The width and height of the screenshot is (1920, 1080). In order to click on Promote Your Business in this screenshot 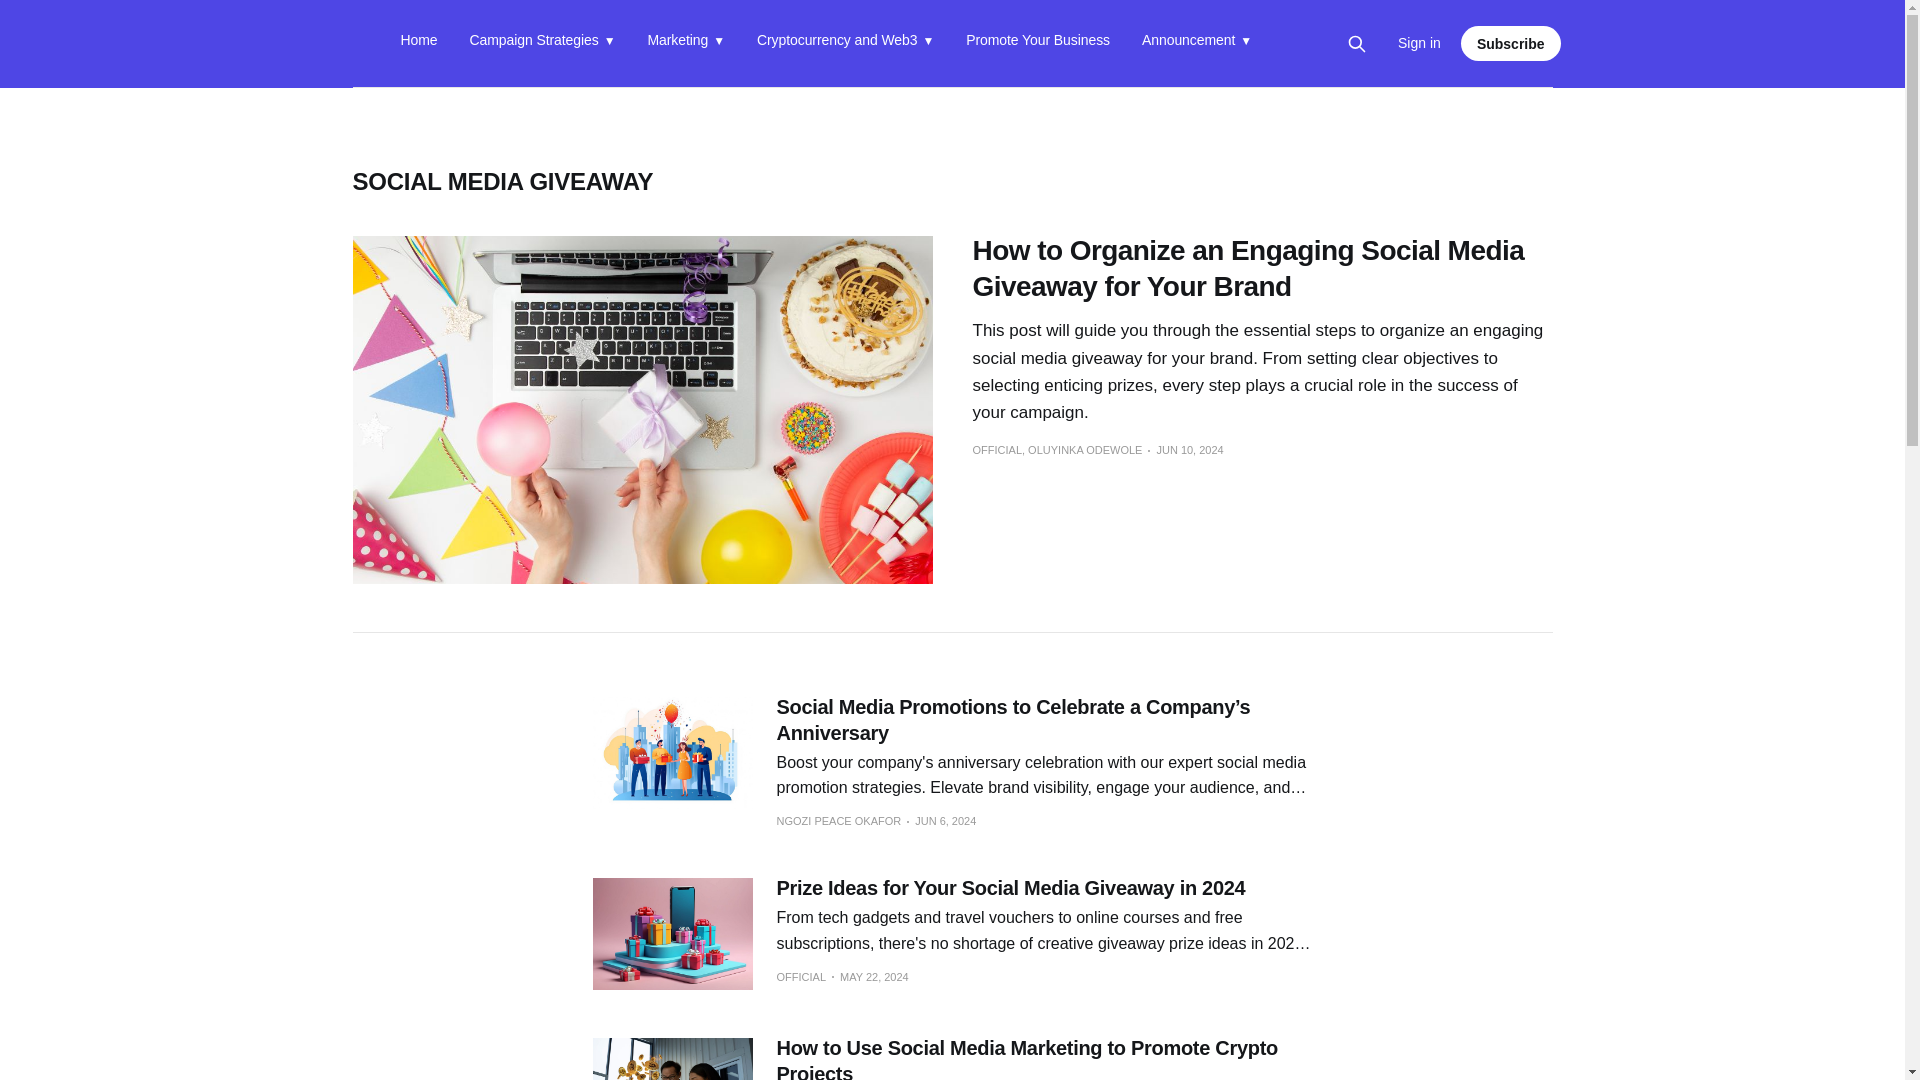, I will do `click(1037, 43)`.